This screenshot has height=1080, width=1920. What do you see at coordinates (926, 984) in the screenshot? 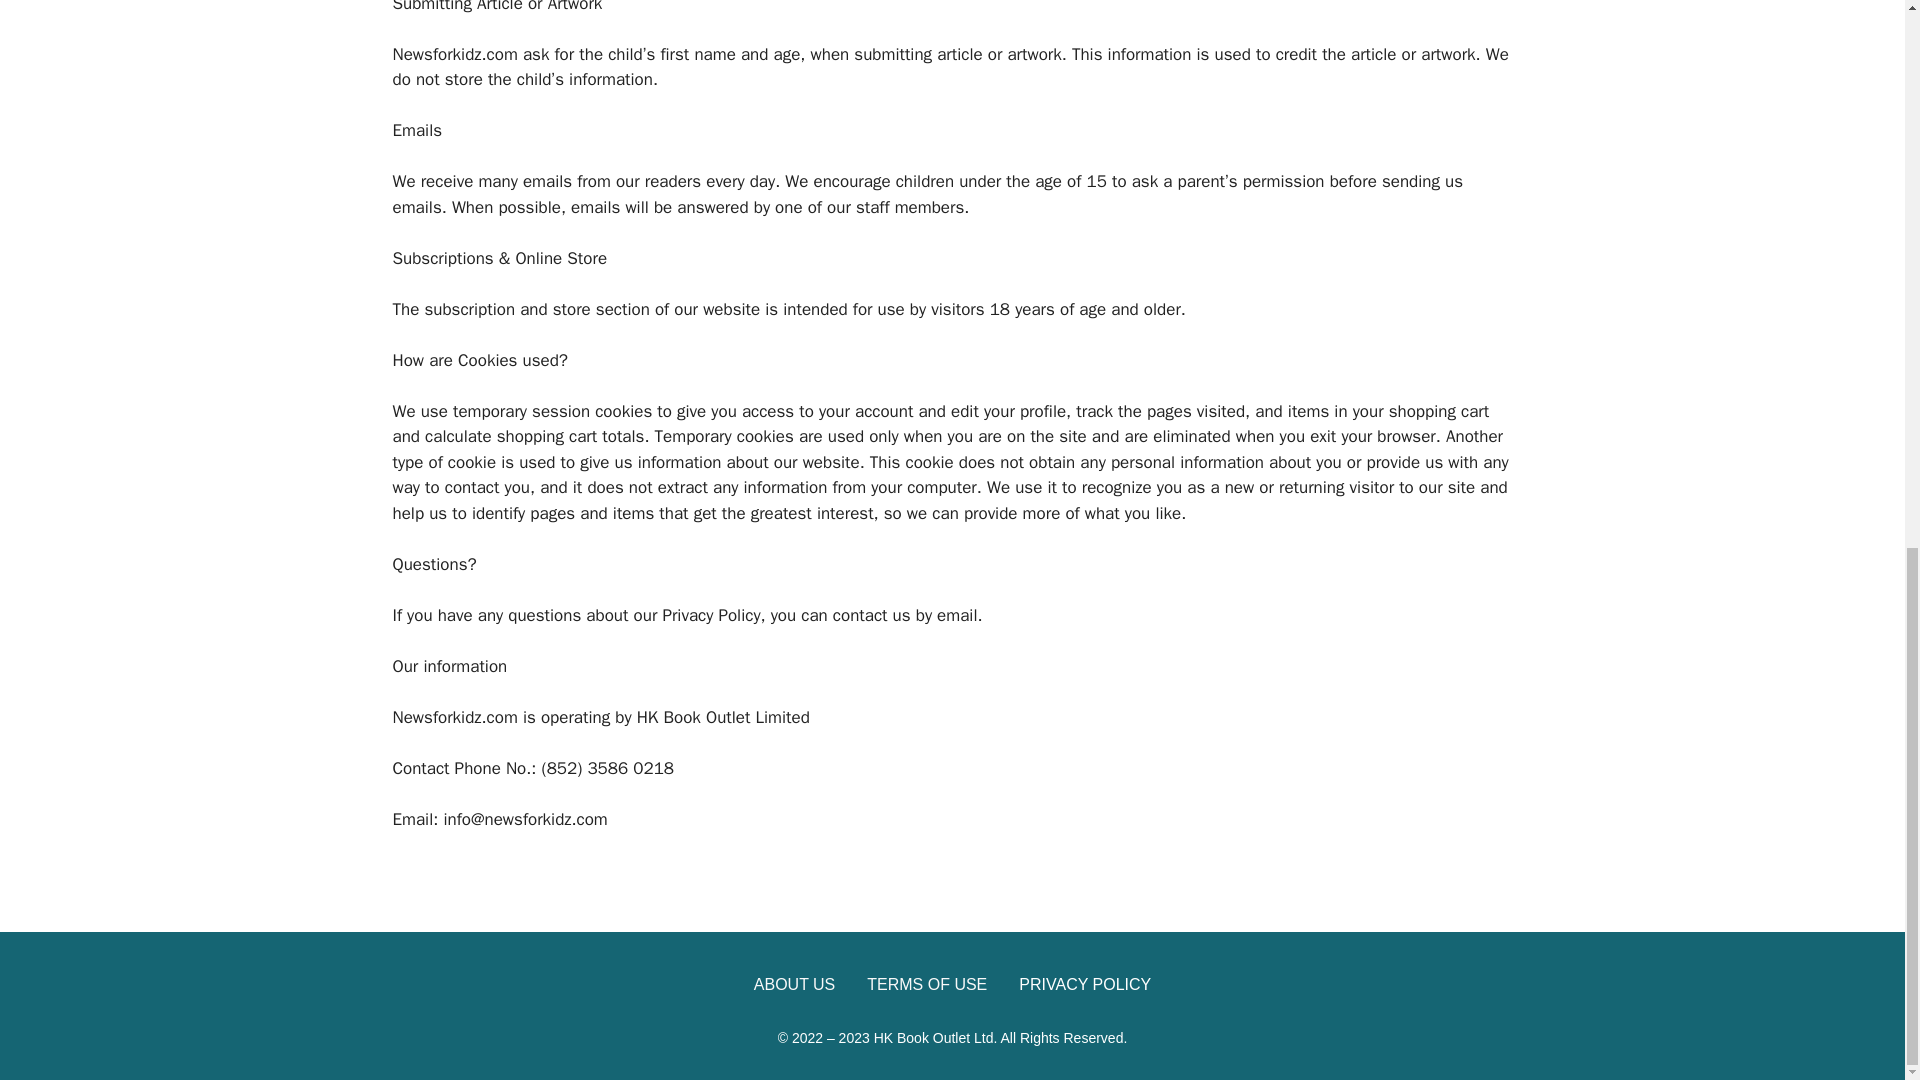
I see `TERMS OF USE` at bounding box center [926, 984].